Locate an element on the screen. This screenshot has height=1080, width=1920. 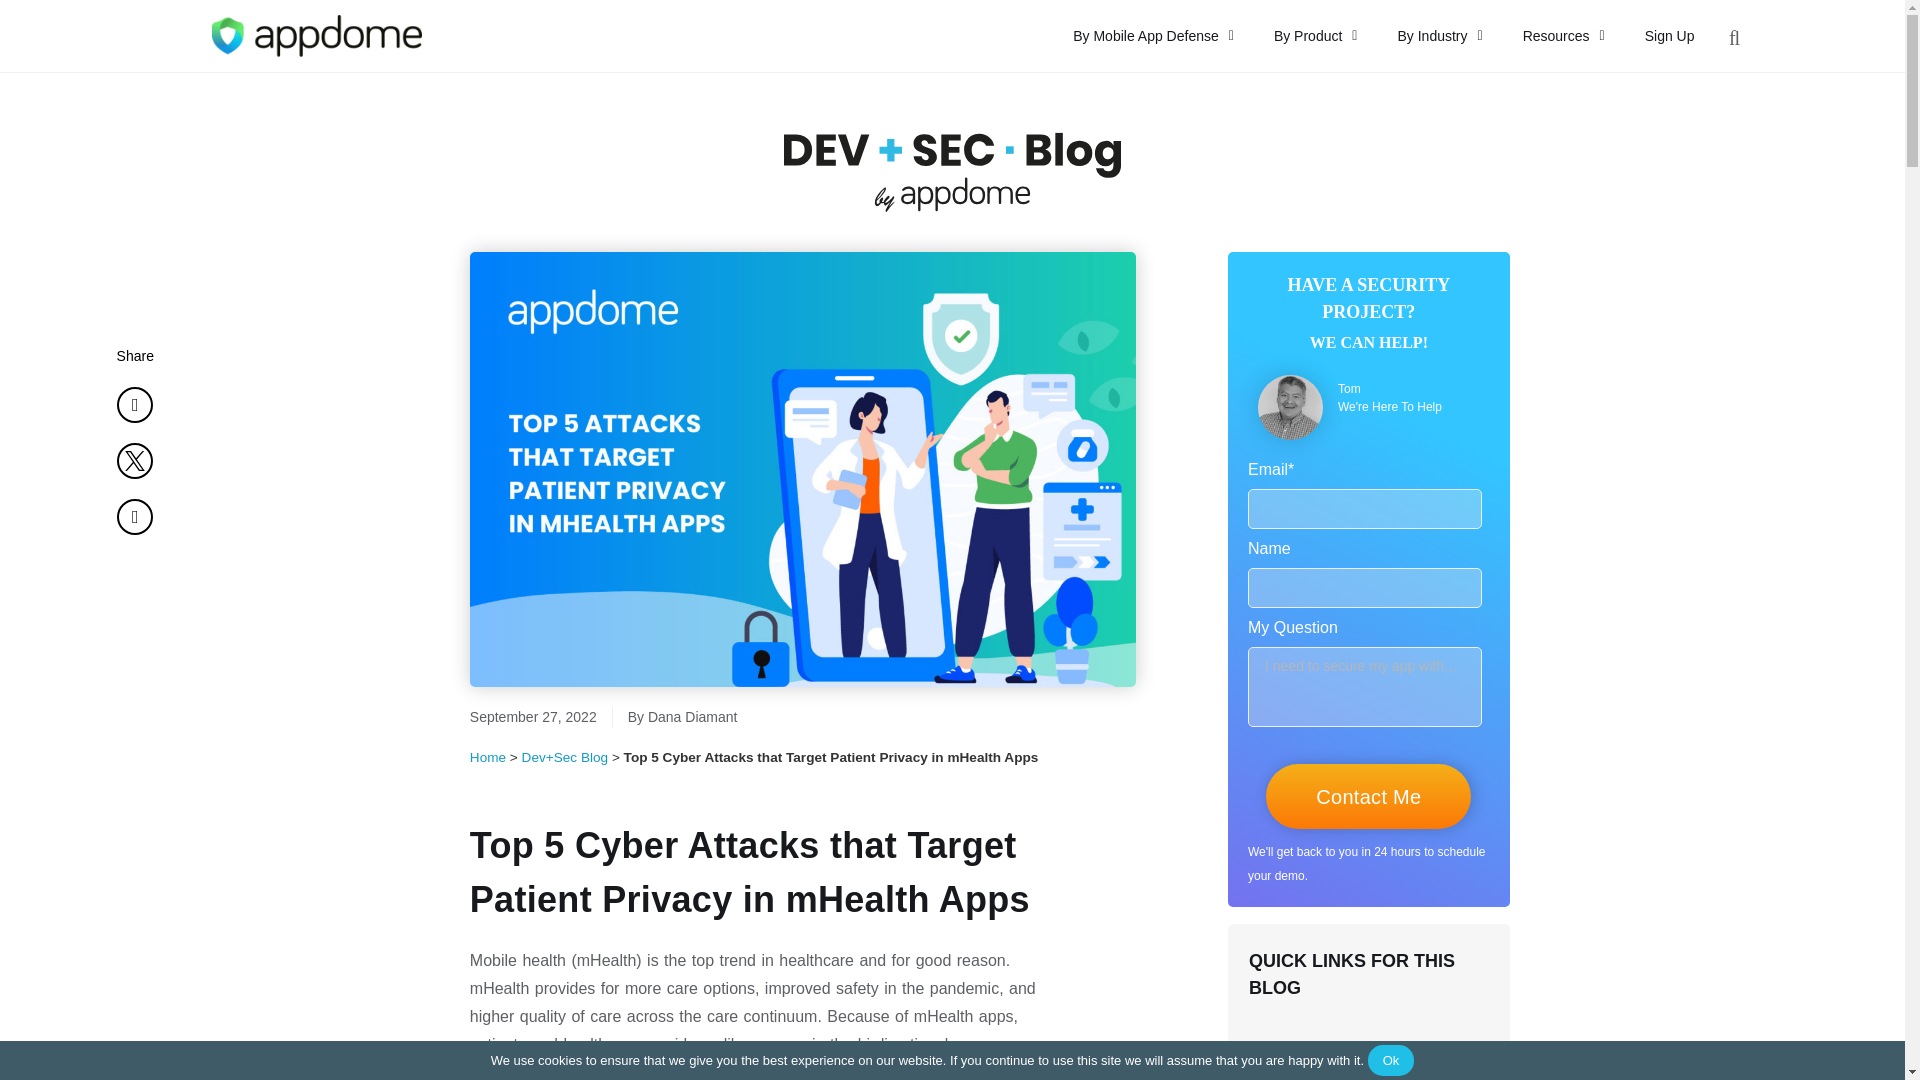
By Product is located at coordinates (1316, 36).